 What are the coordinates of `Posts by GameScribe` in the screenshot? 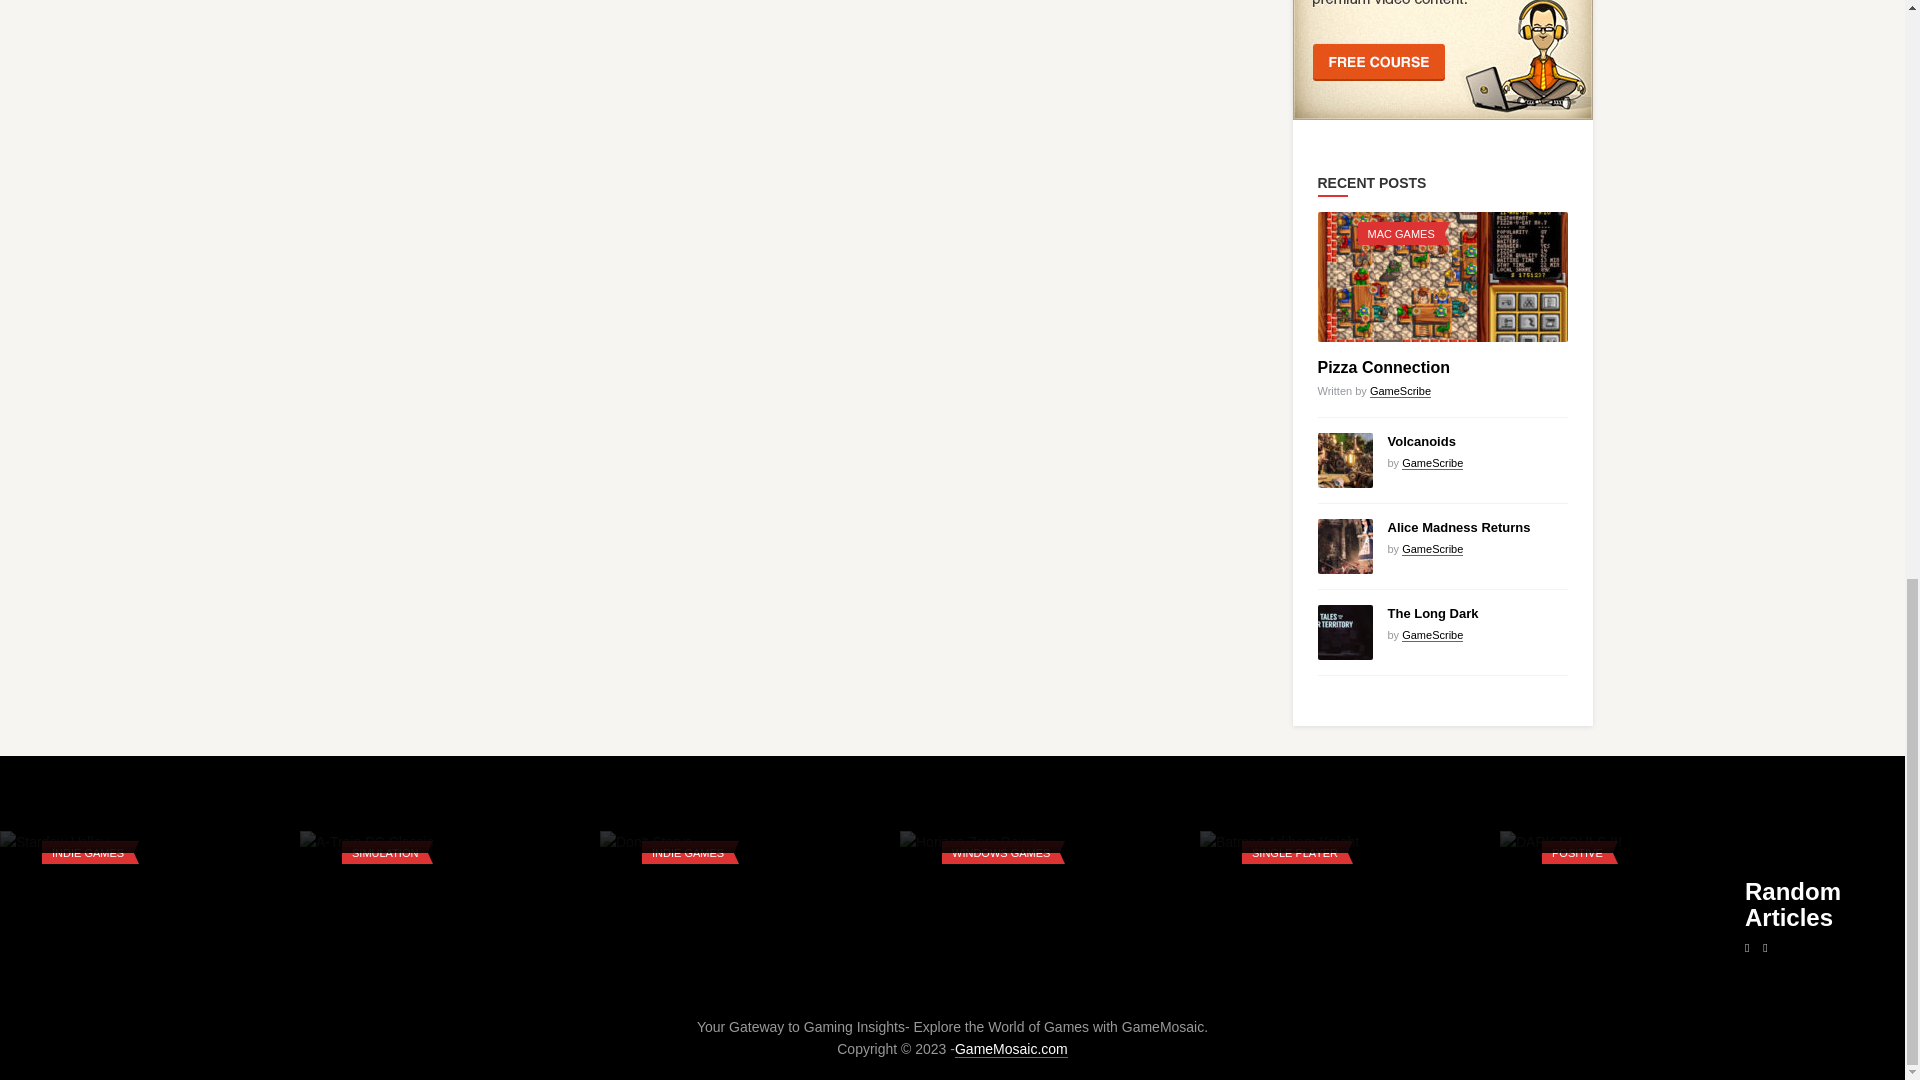 It's located at (1432, 634).